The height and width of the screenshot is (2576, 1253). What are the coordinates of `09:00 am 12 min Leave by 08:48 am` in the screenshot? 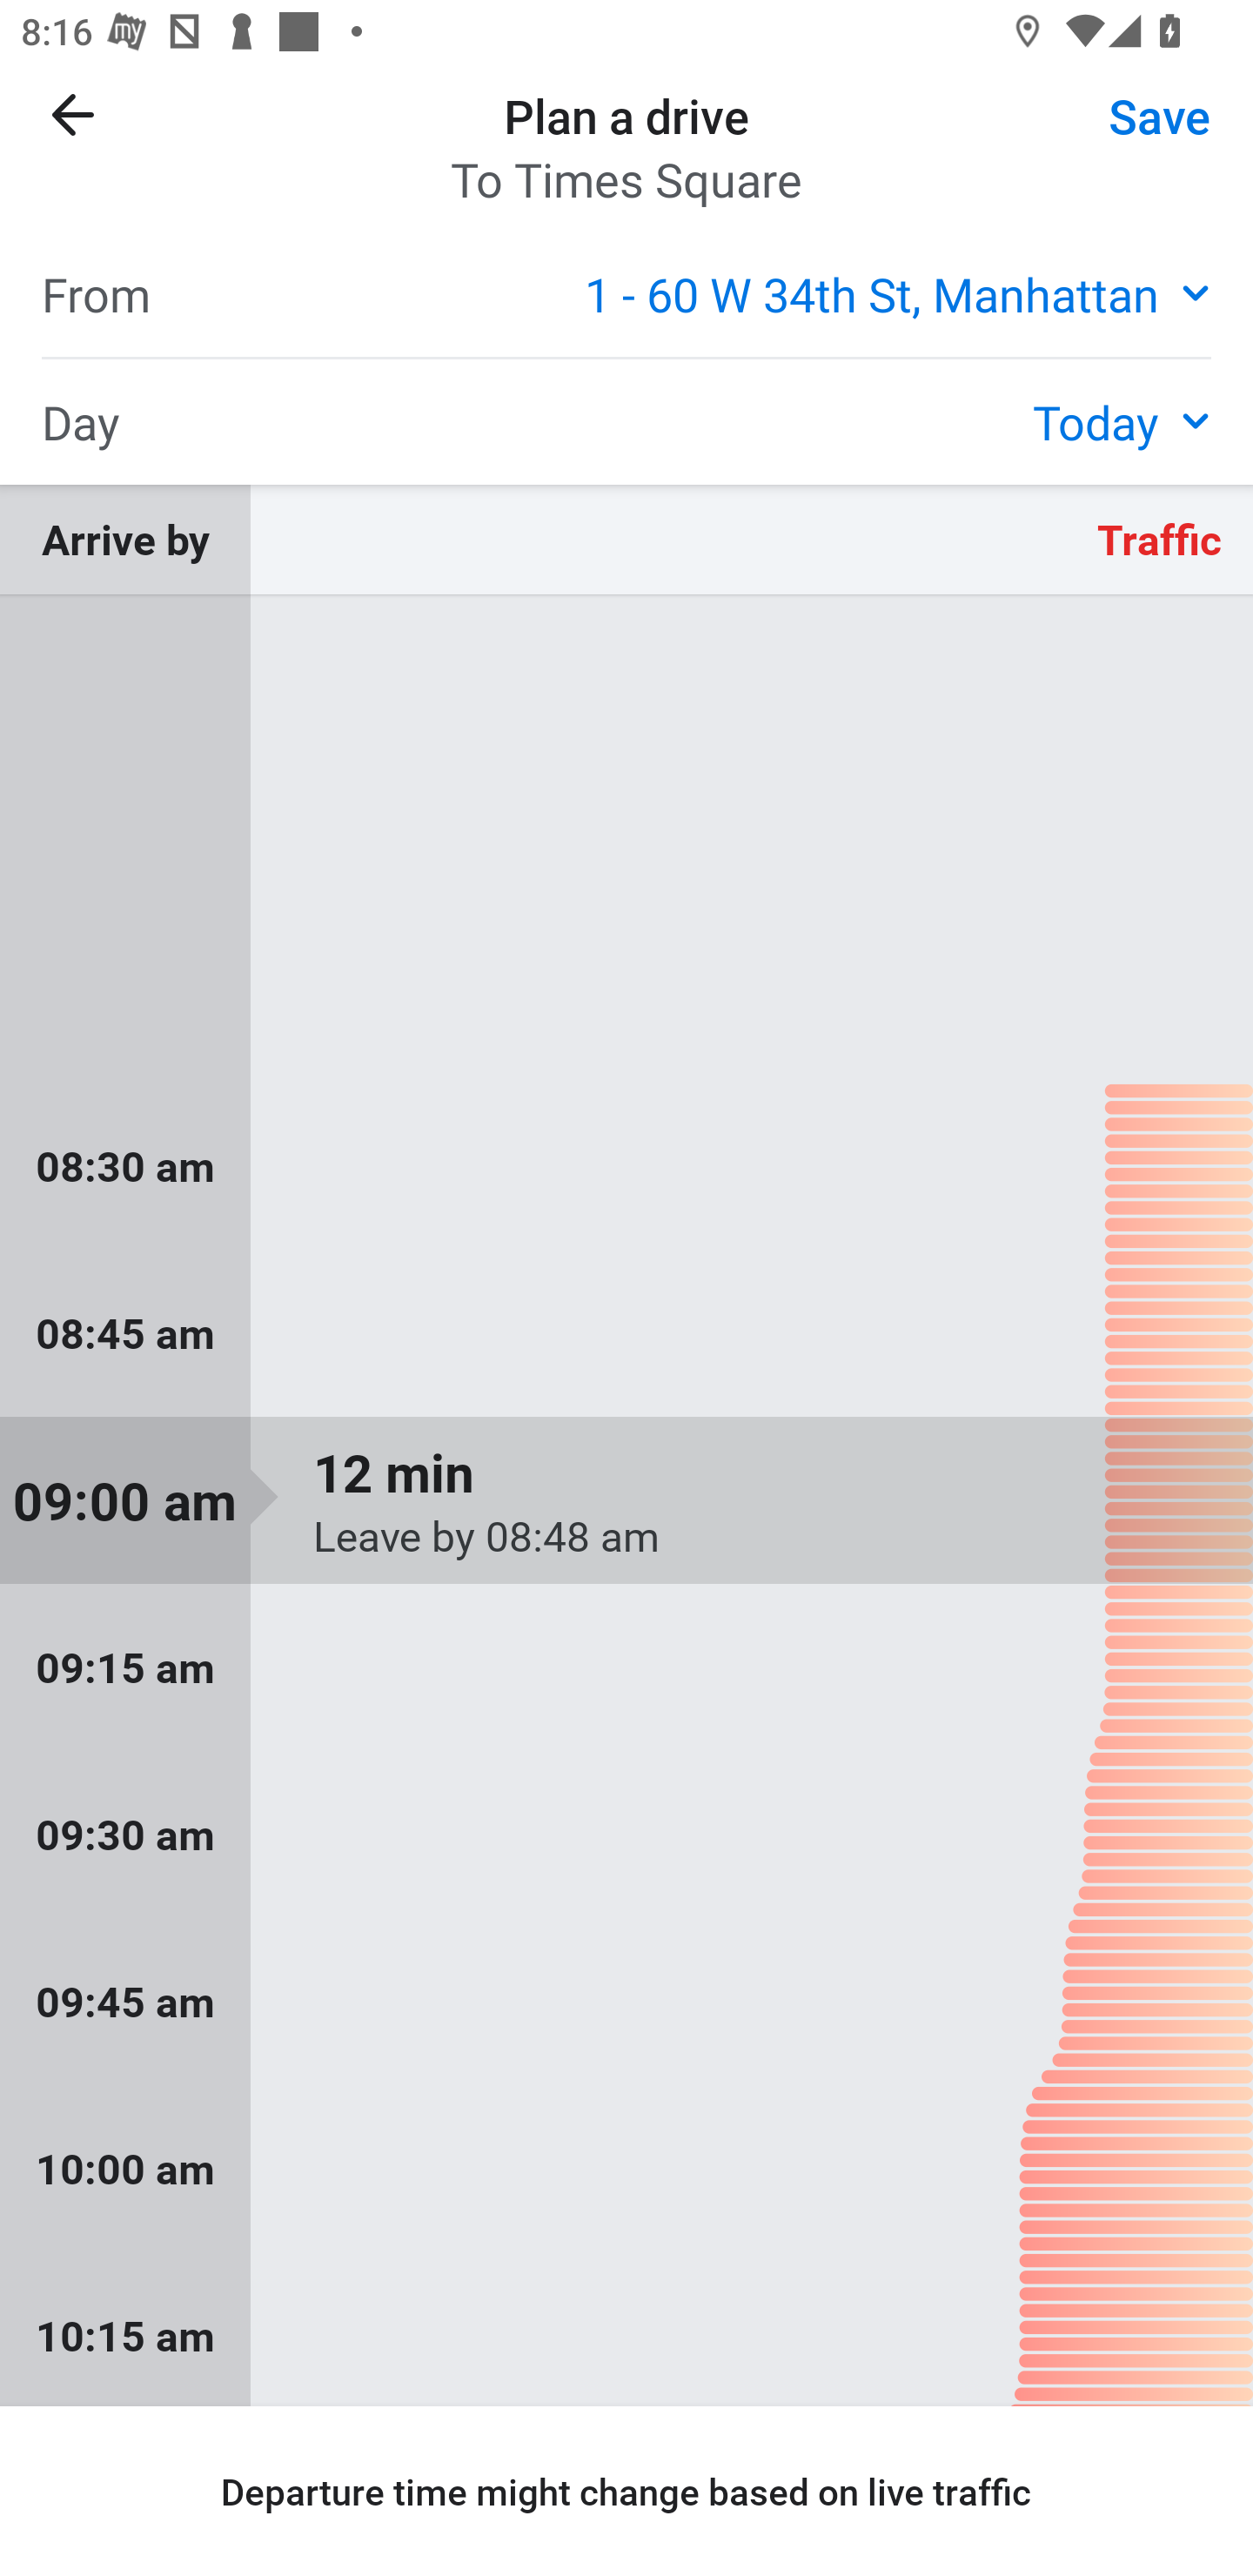 It's located at (626, 1500).